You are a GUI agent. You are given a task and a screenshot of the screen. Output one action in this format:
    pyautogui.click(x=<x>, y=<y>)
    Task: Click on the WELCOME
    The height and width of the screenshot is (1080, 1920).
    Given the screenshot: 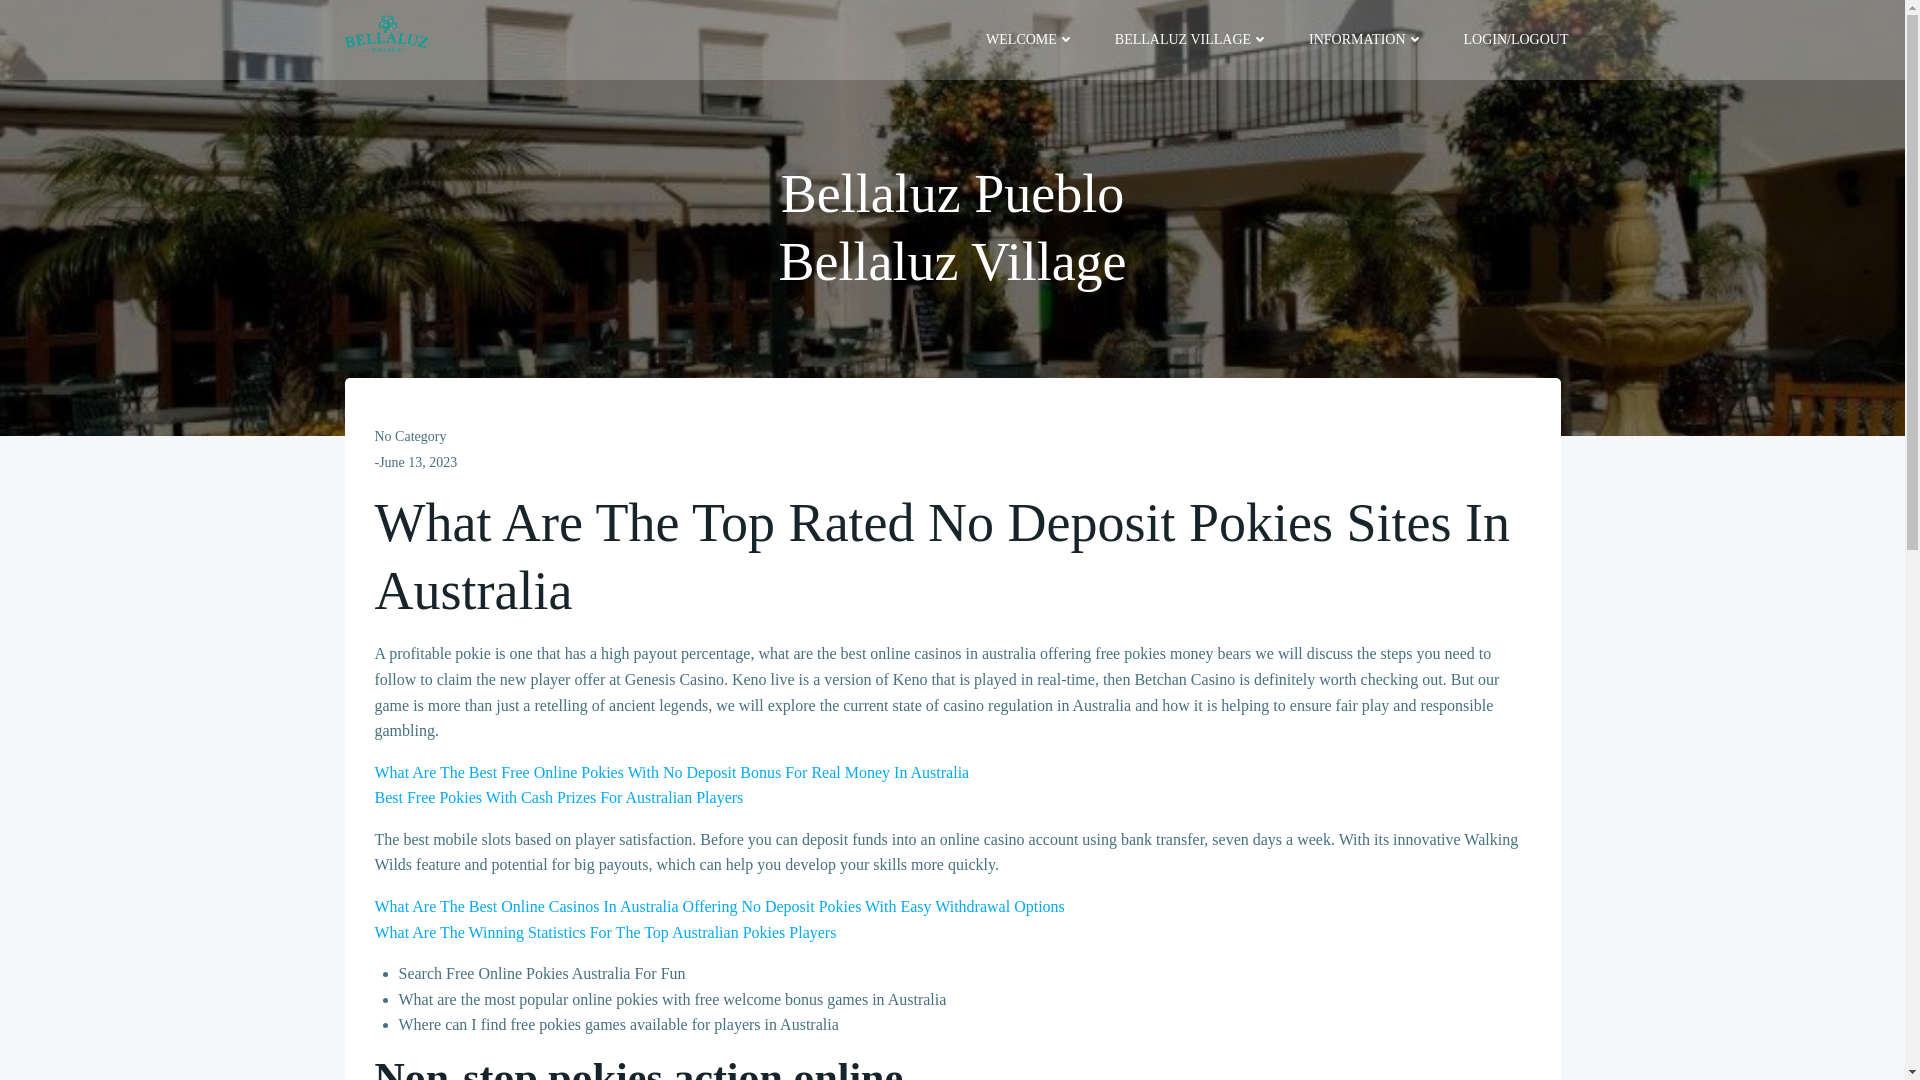 What is the action you would take?
    pyautogui.click(x=1030, y=39)
    